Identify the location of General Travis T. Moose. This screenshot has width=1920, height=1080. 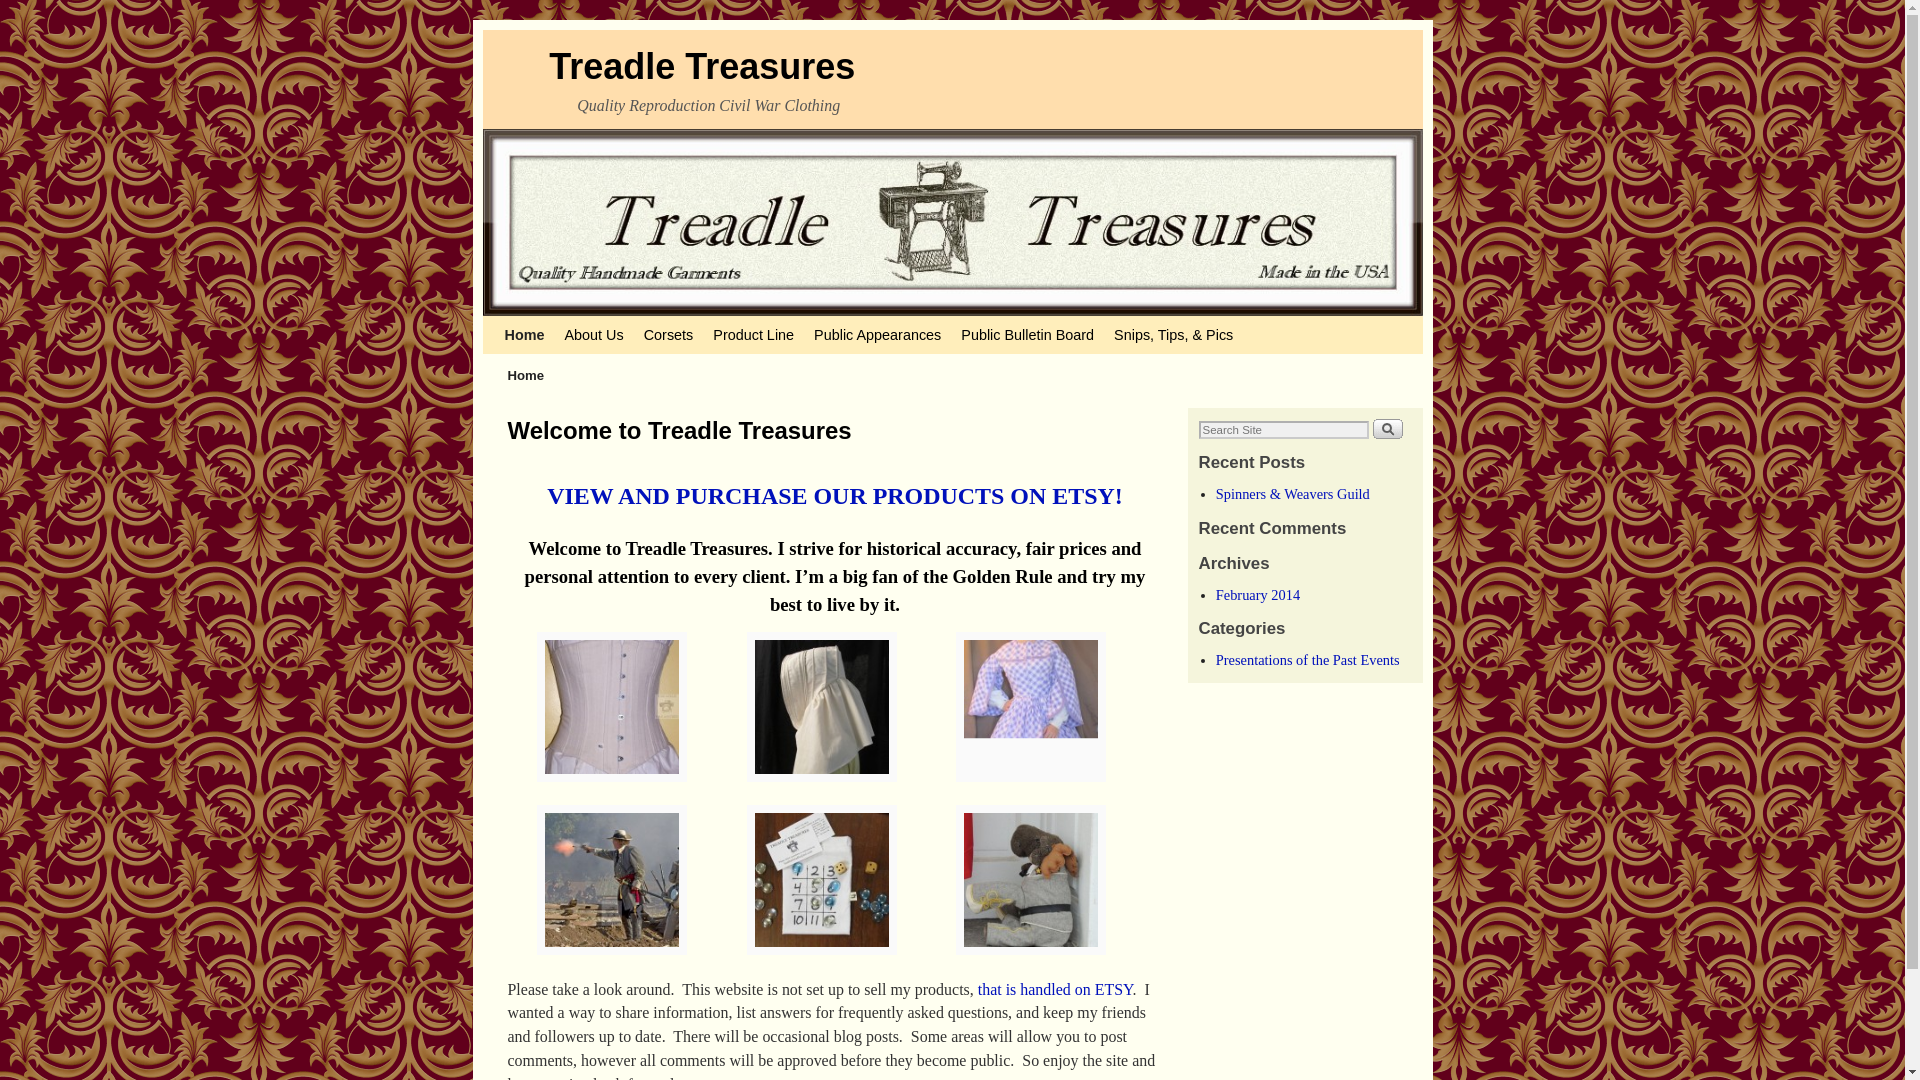
(1030, 965).